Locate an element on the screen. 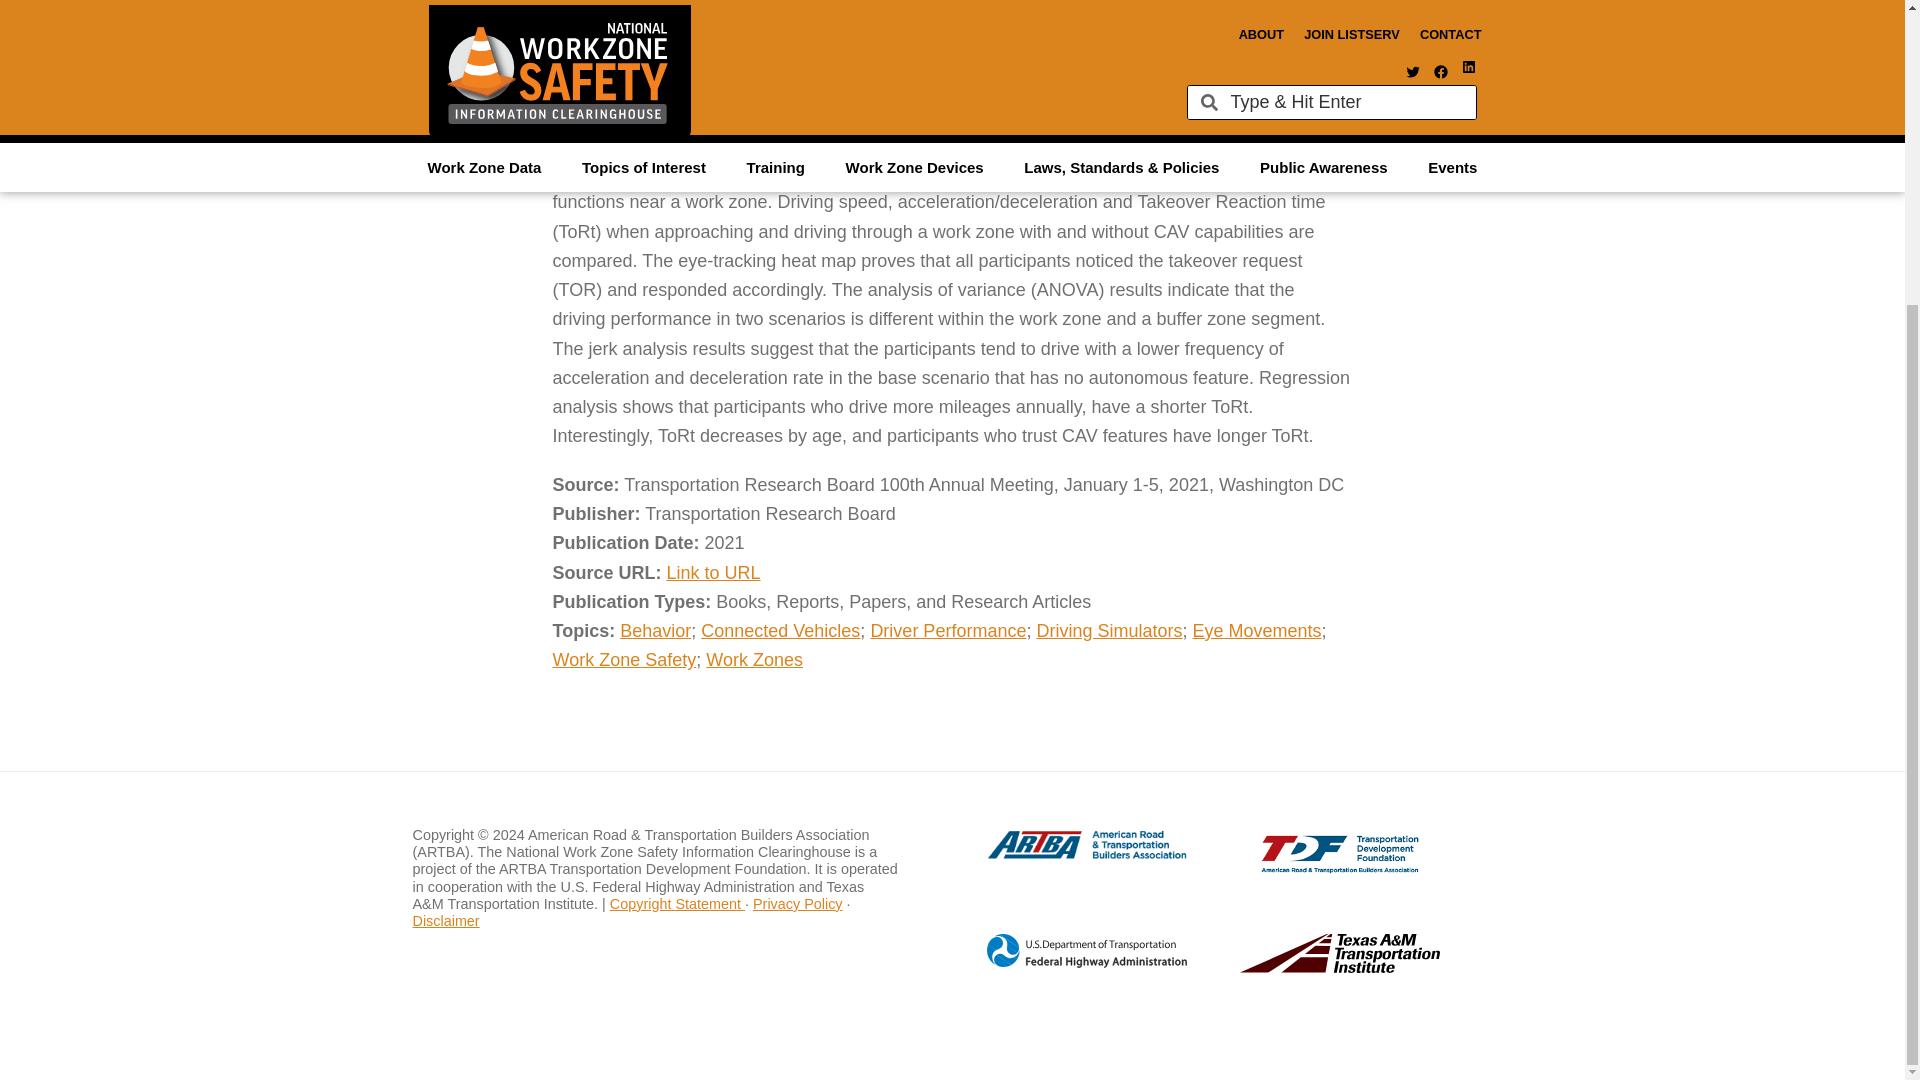 This screenshot has height=1080, width=1920. FHWA website is located at coordinates (1066, 964).